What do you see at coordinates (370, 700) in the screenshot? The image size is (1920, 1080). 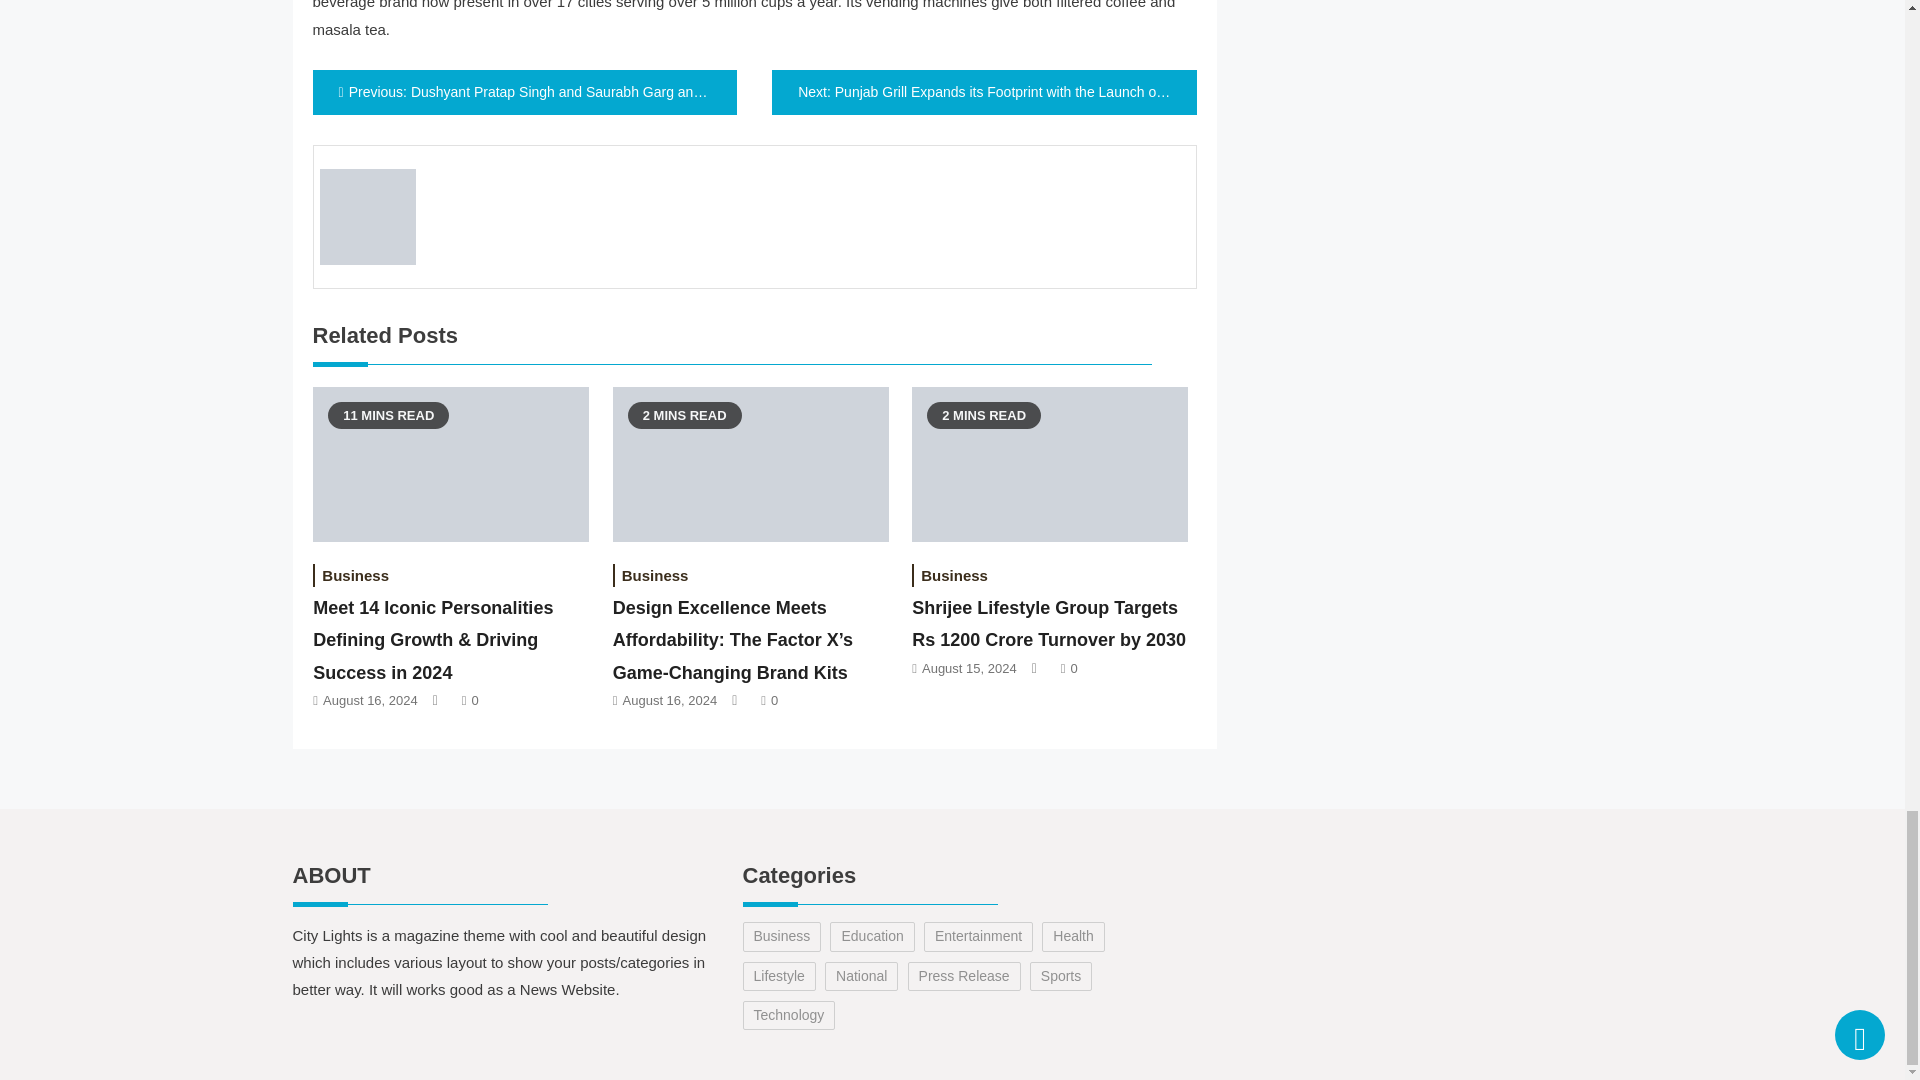 I see `August 16, 2024` at bounding box center [370, 700].